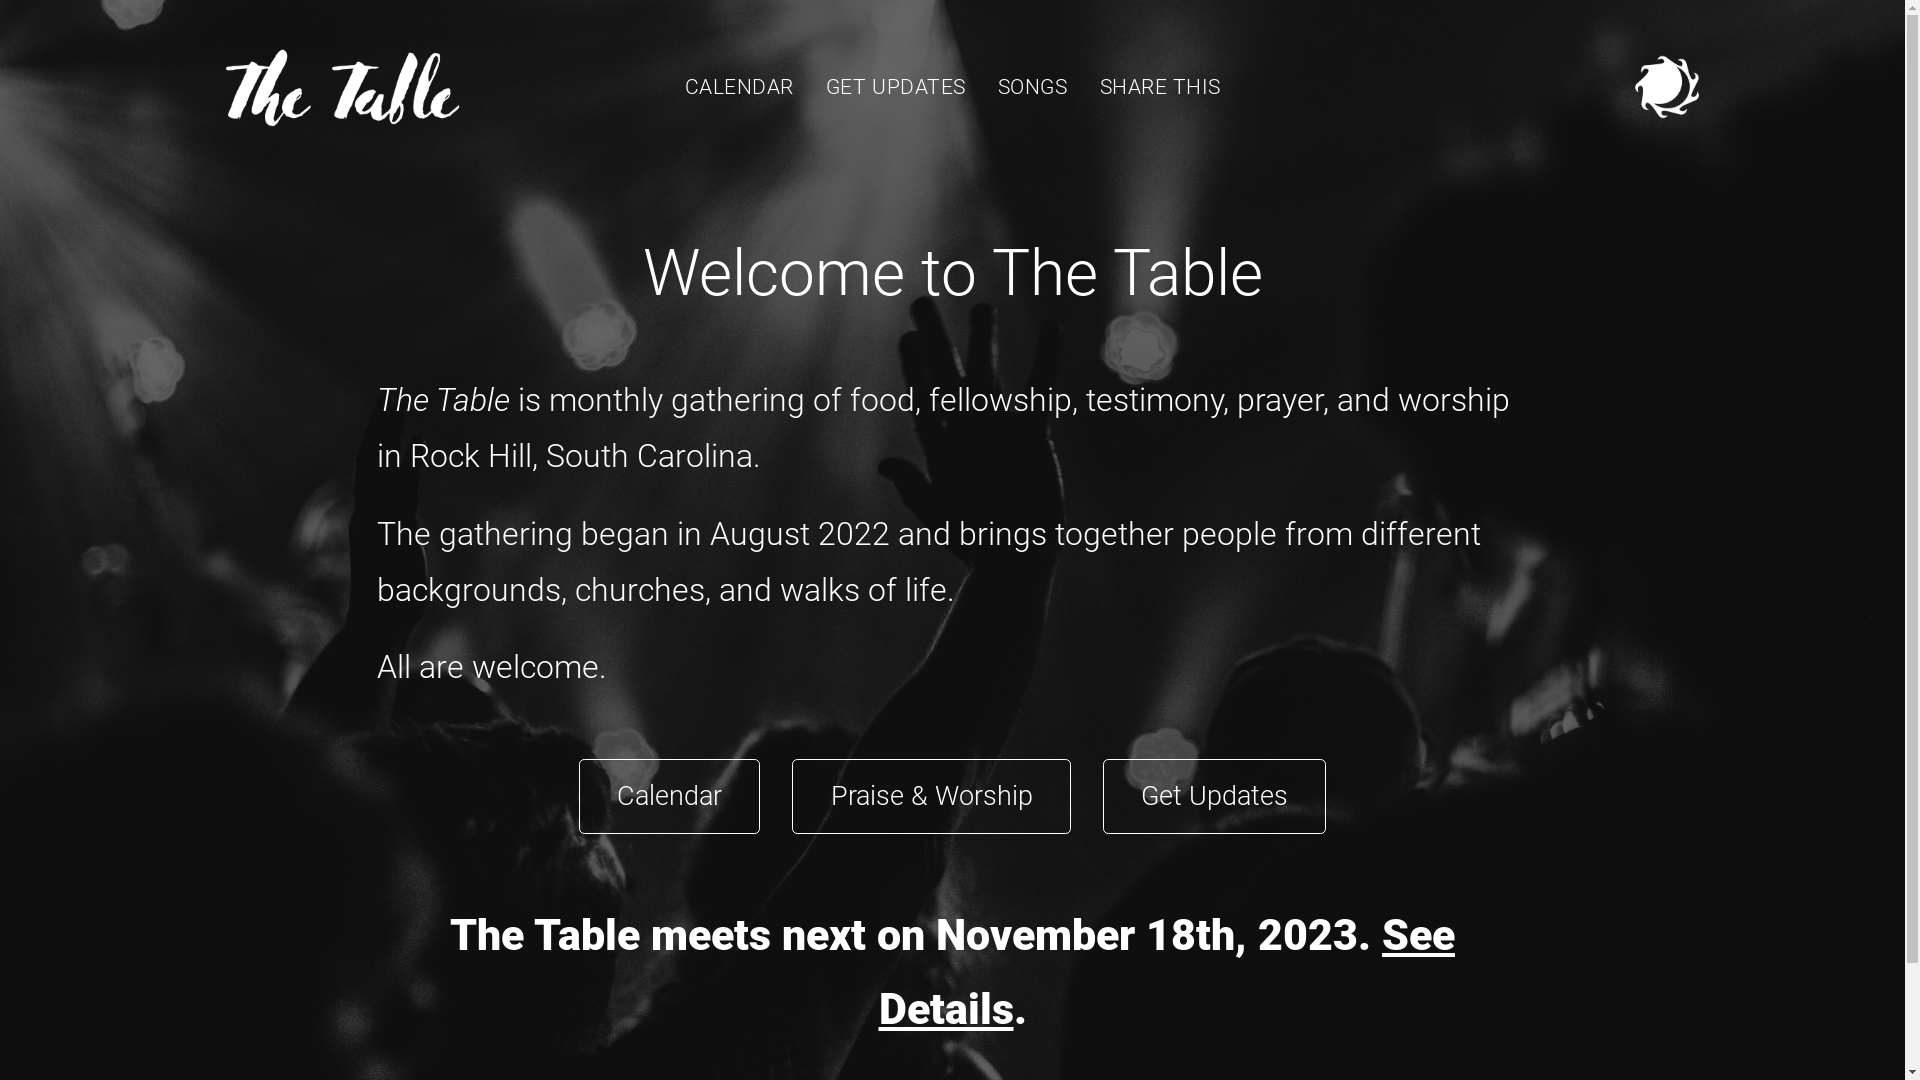 The image size is (1920, 1080). Describe the element at coordinates (1033, 87) in the screenshot. I see `SONGS` at that location.